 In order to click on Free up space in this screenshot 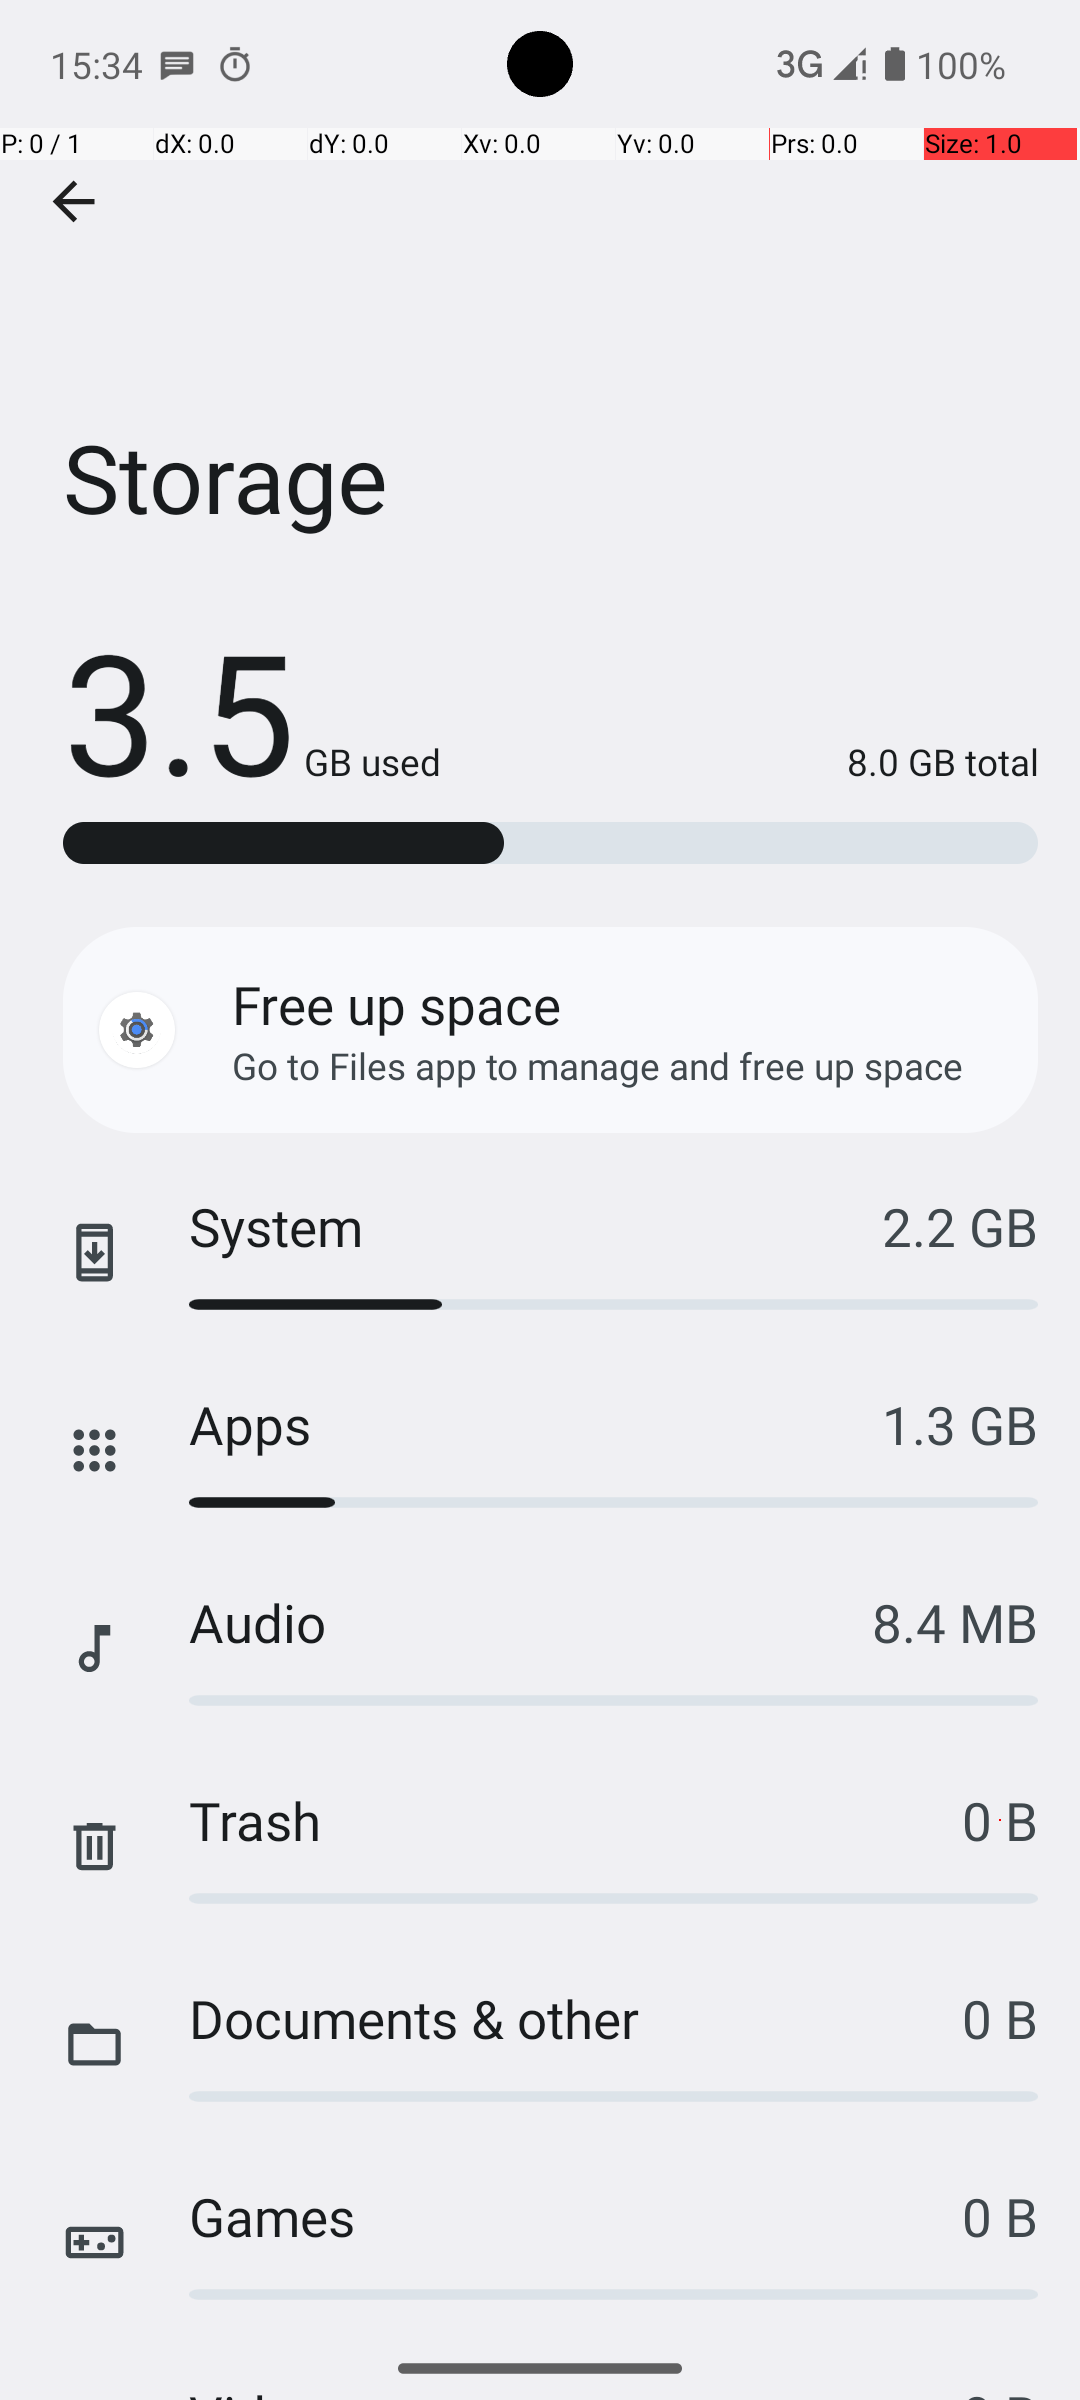, I will do `click(396, 1004)`.